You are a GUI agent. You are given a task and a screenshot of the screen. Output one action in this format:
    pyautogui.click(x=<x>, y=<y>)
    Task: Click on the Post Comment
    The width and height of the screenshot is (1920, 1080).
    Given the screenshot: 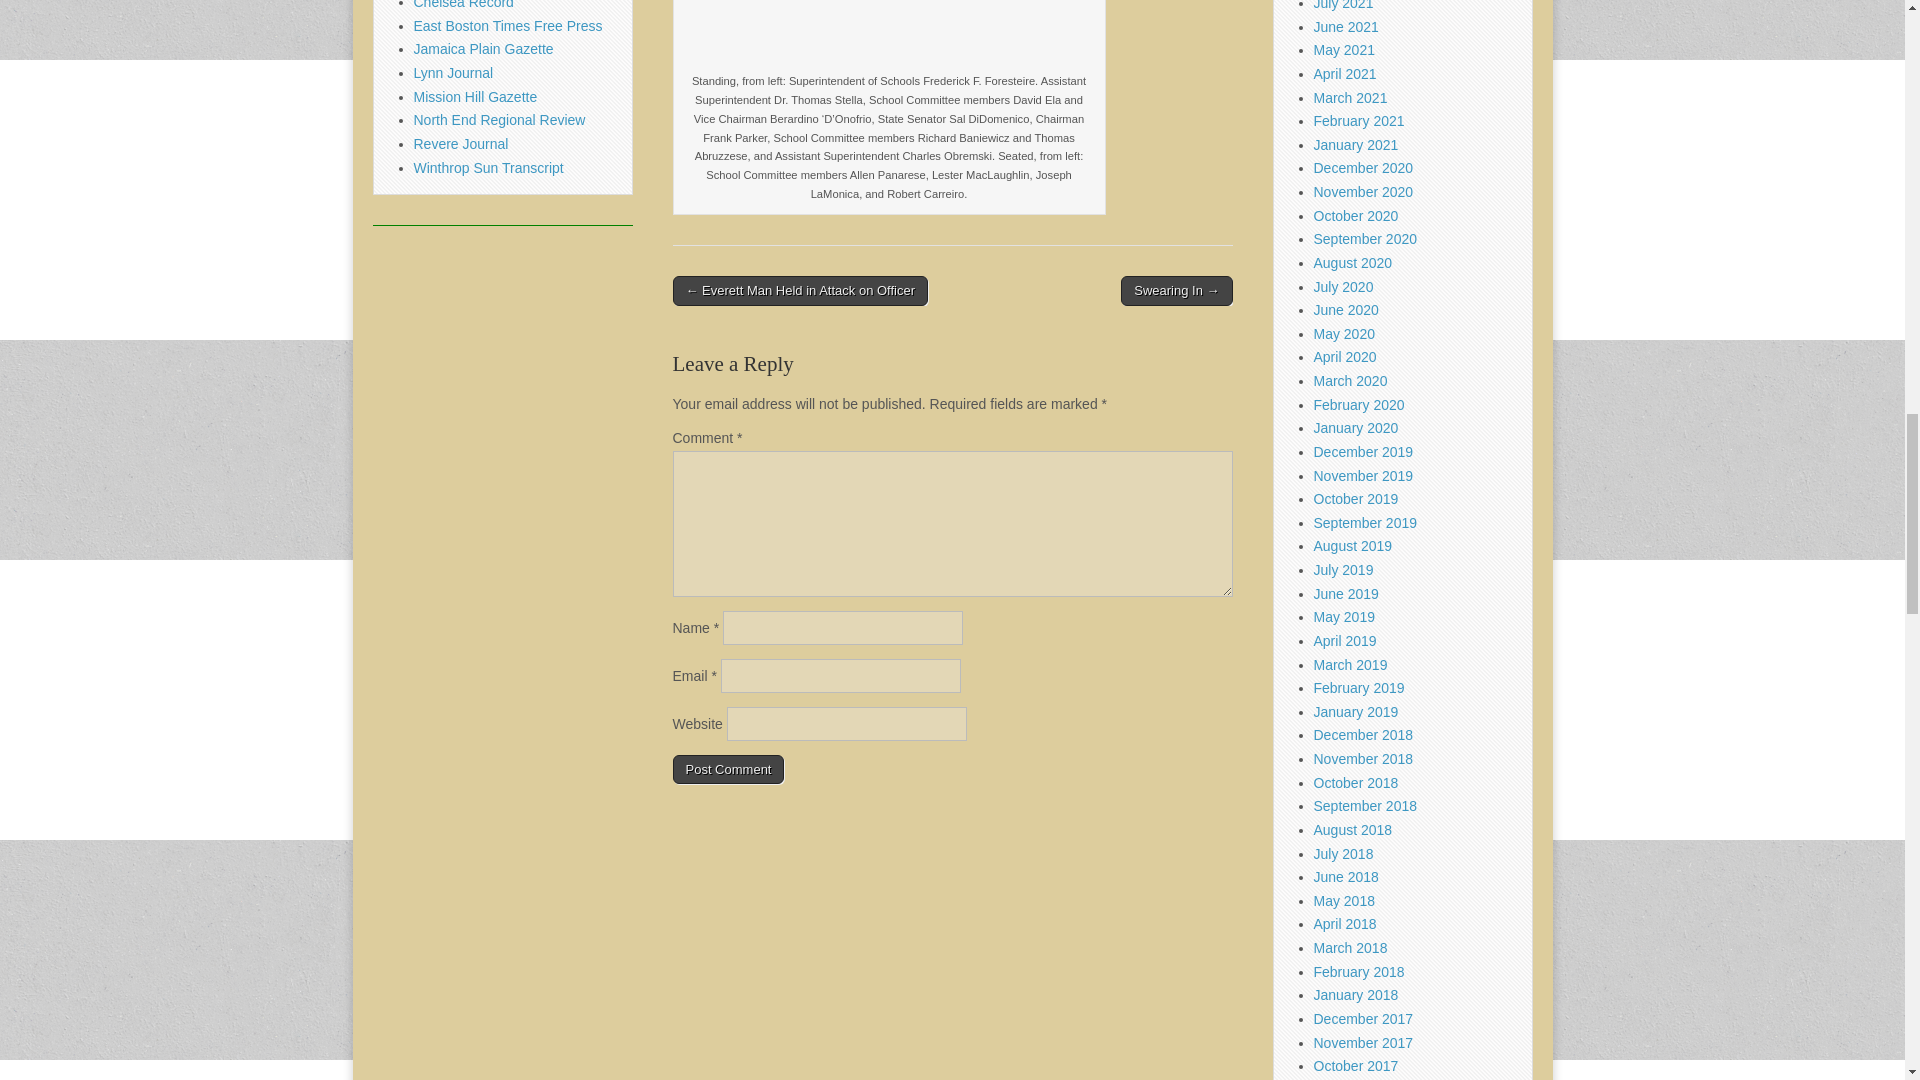 What is the action you would take?
    pyautogui.click(x=728, y=770)
    